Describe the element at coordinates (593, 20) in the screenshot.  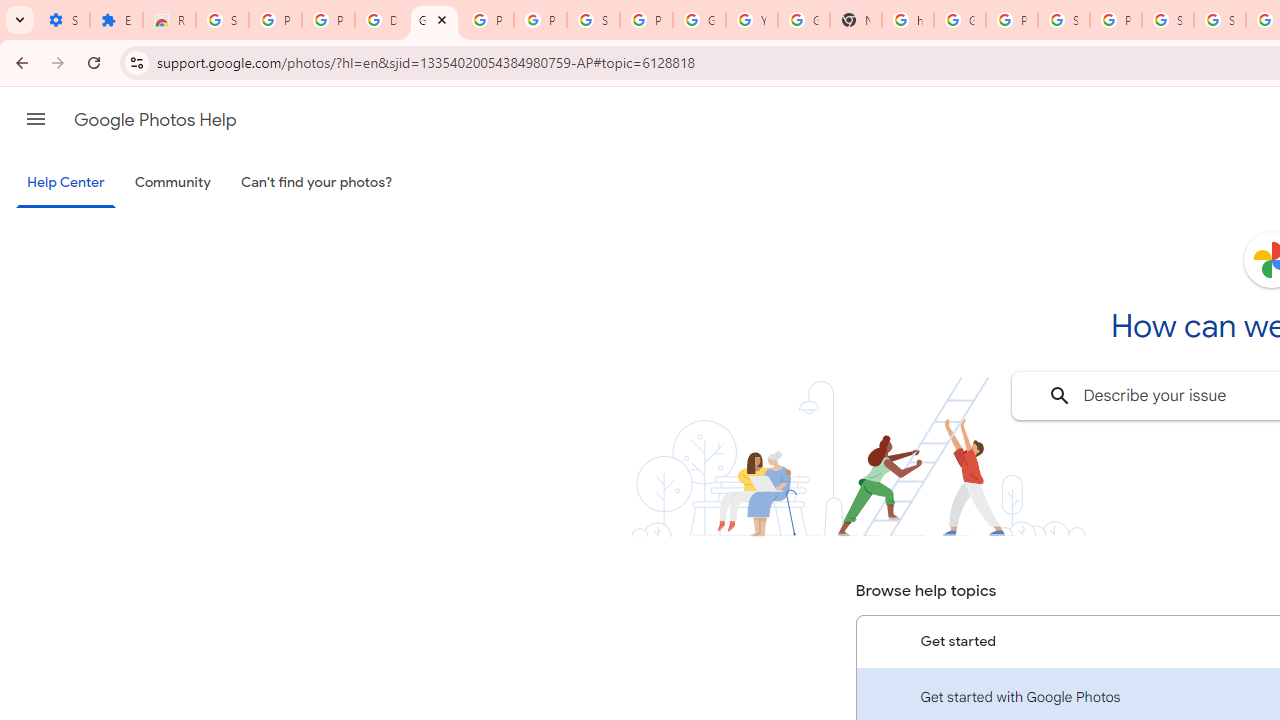
I see `Sign in - Google Accounts` at that location.